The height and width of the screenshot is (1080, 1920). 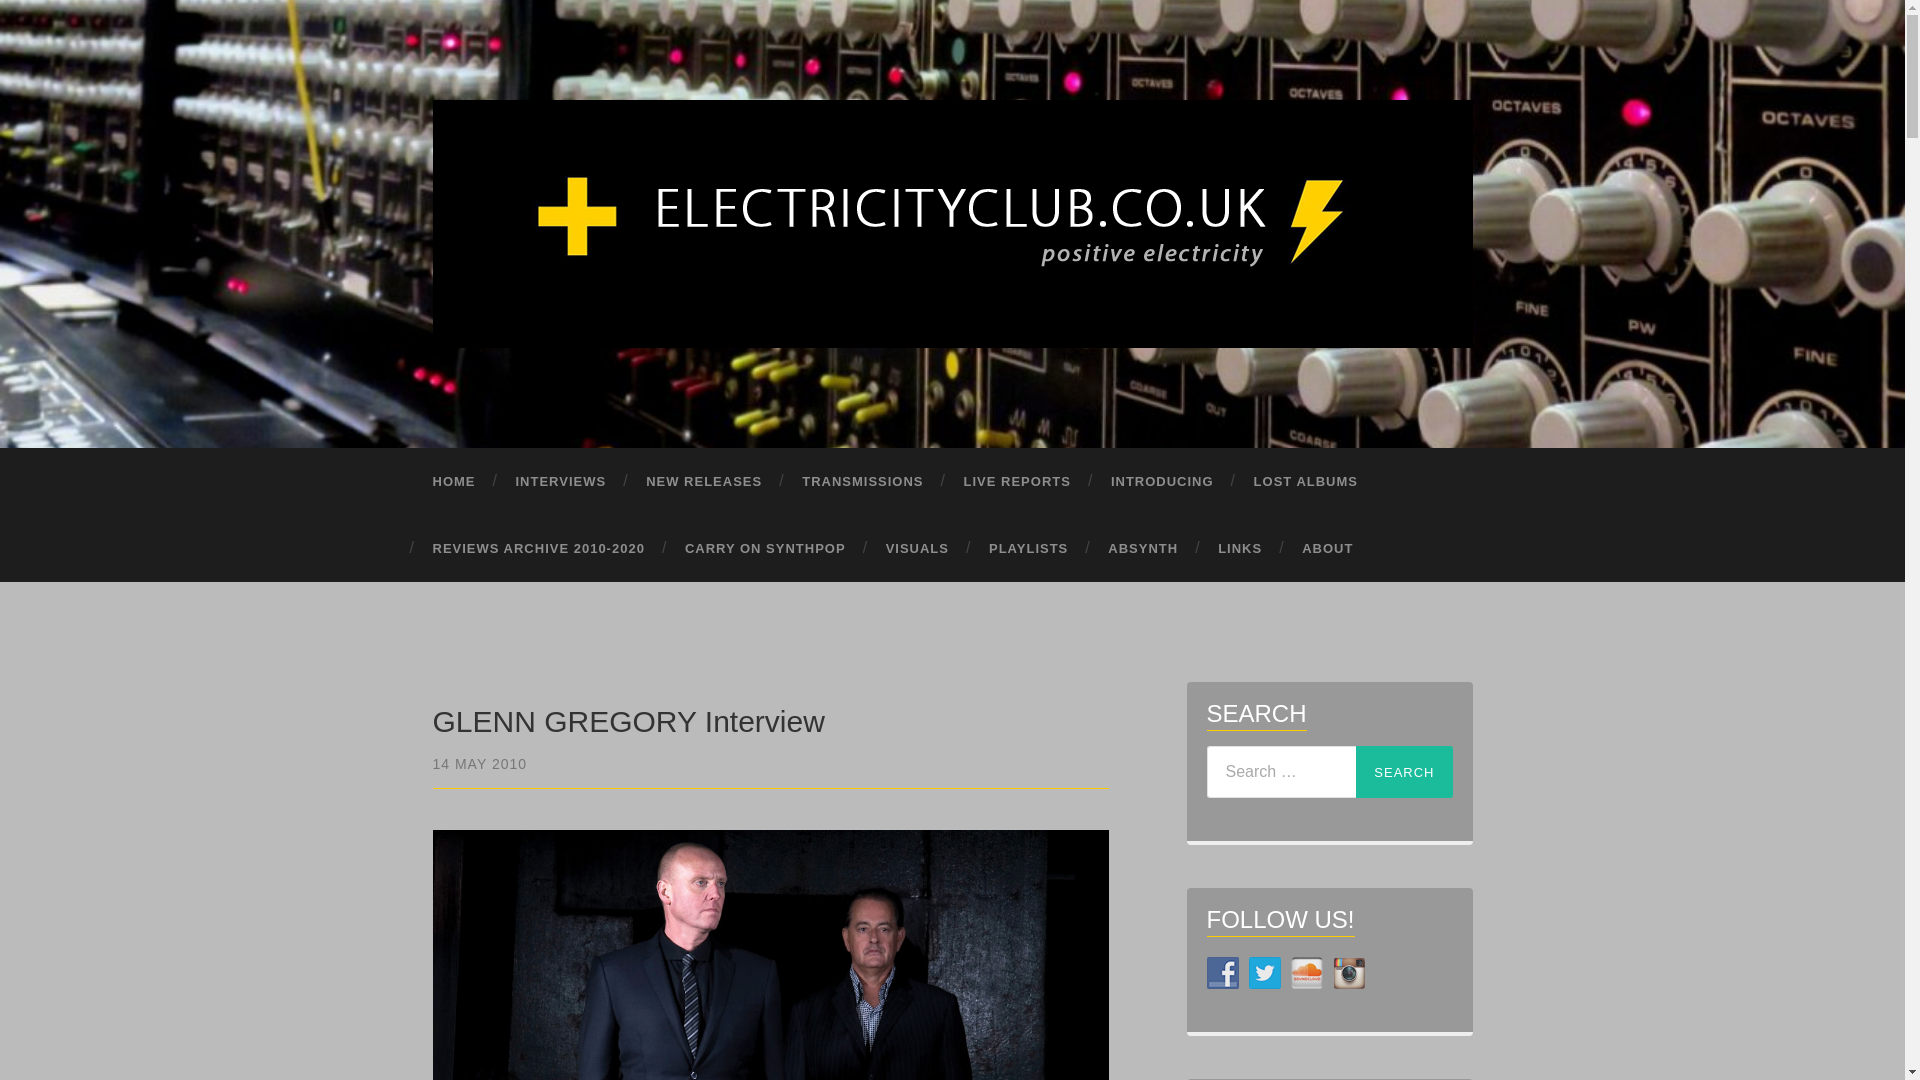 I want to click on LOST ALBUMS, so click(x=1306, y=482).